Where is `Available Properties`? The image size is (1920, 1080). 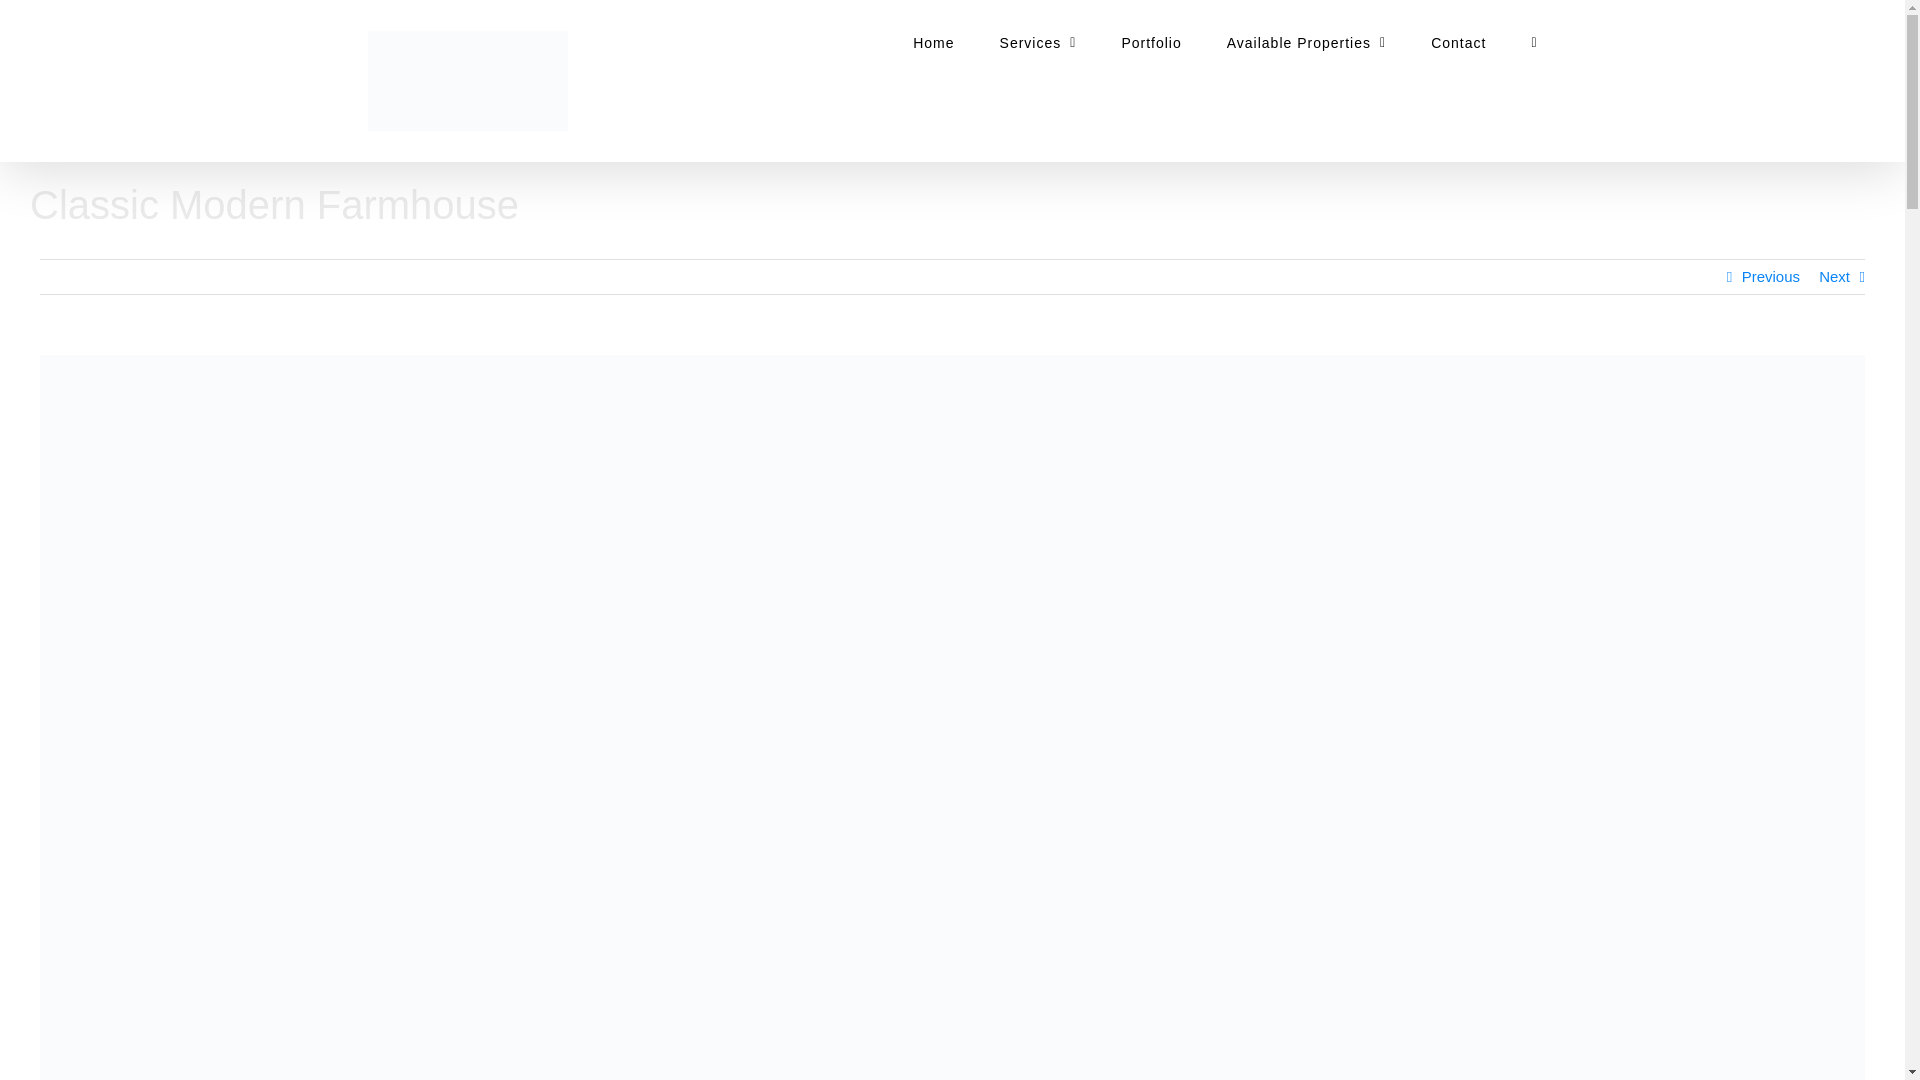 Available Properties is located at coordinates (1306, 42).